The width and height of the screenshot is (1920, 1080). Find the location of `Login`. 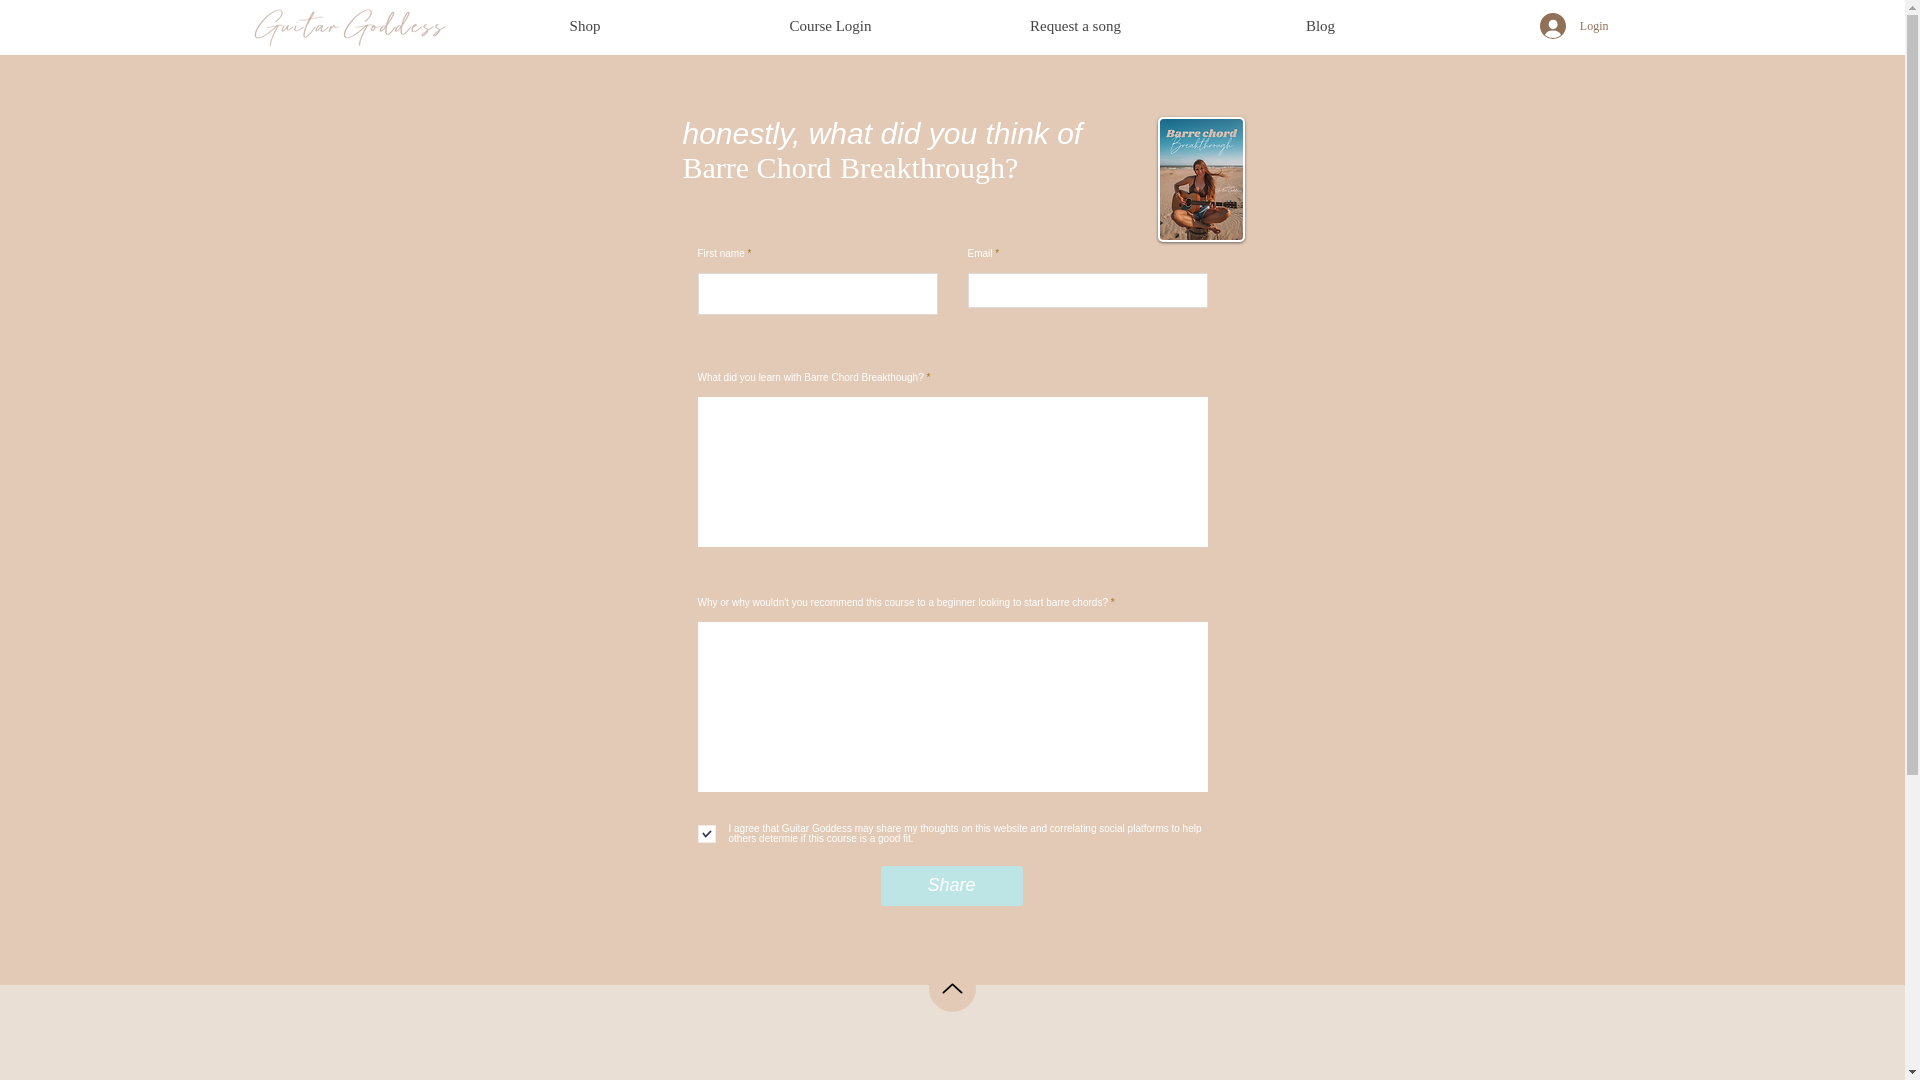

Login is located at coordinates (1574, 26).